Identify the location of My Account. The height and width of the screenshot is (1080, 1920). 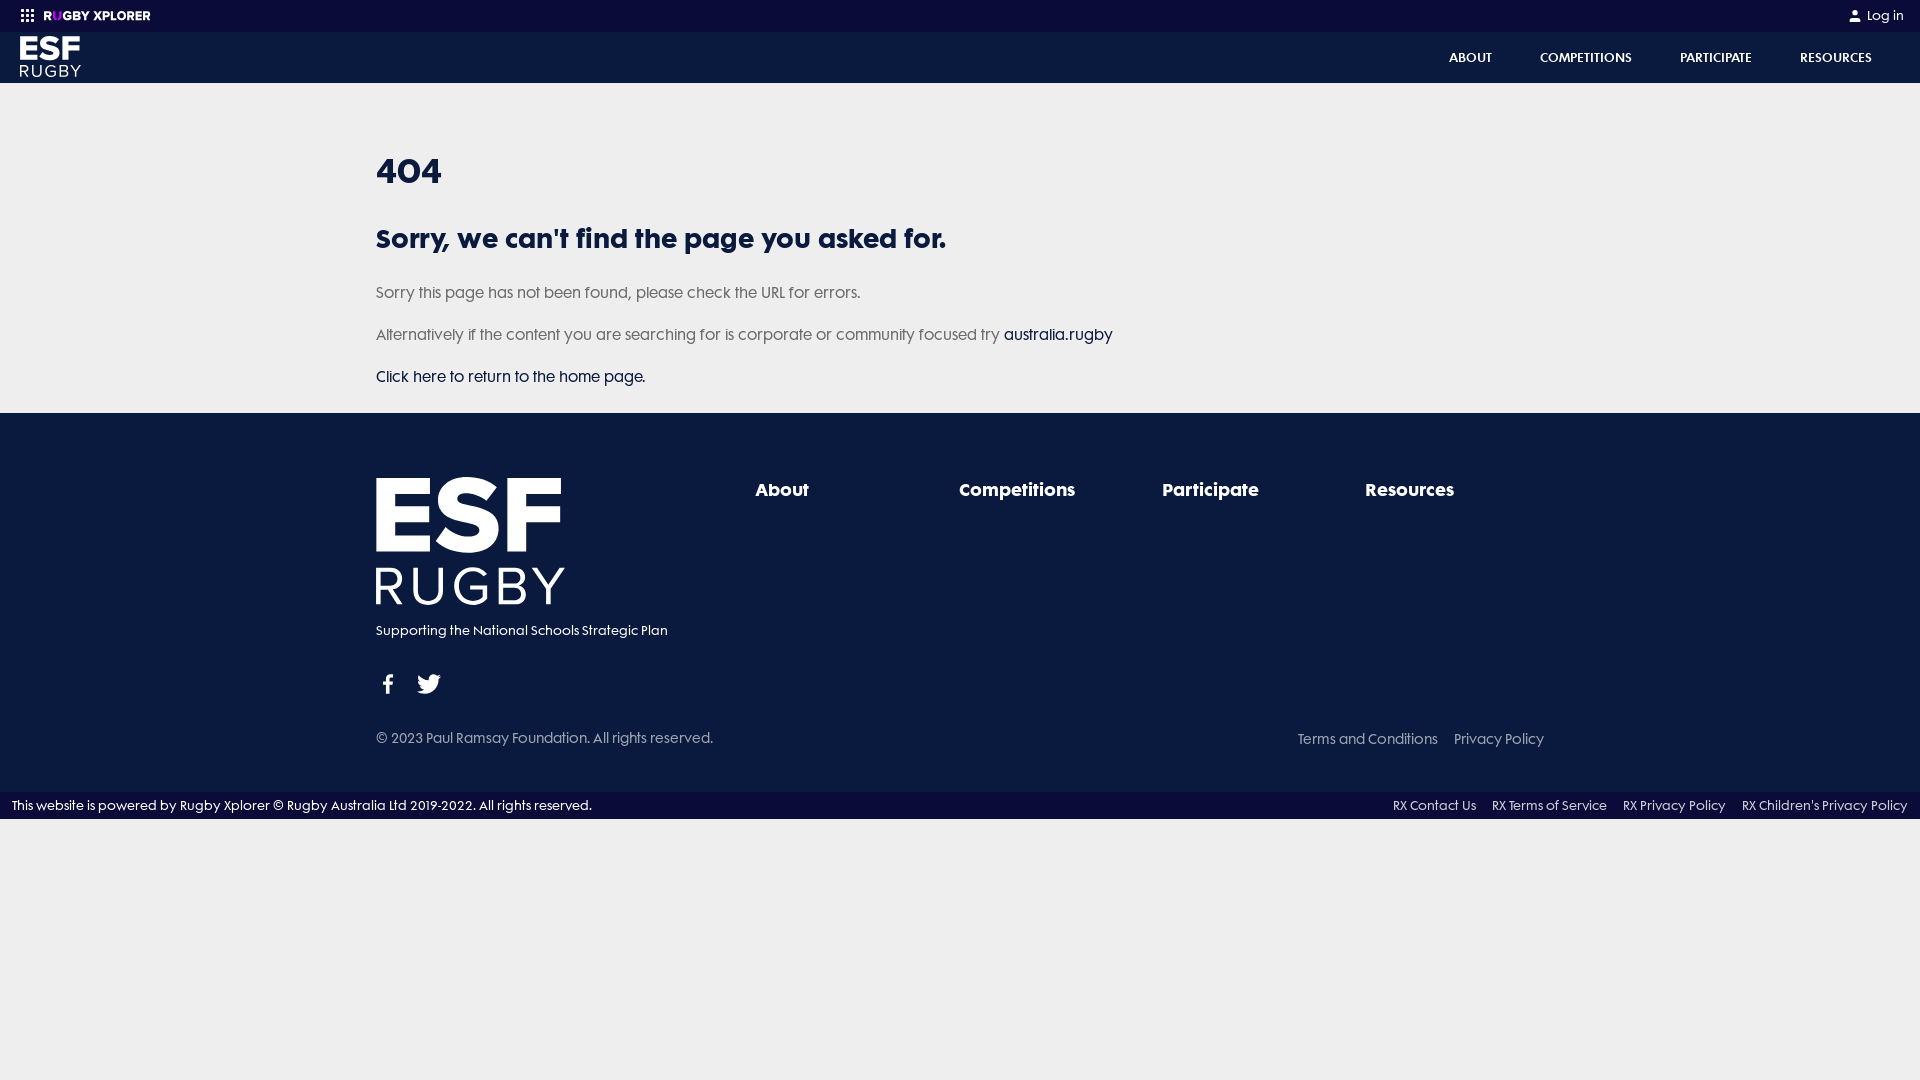
(1855, 16).